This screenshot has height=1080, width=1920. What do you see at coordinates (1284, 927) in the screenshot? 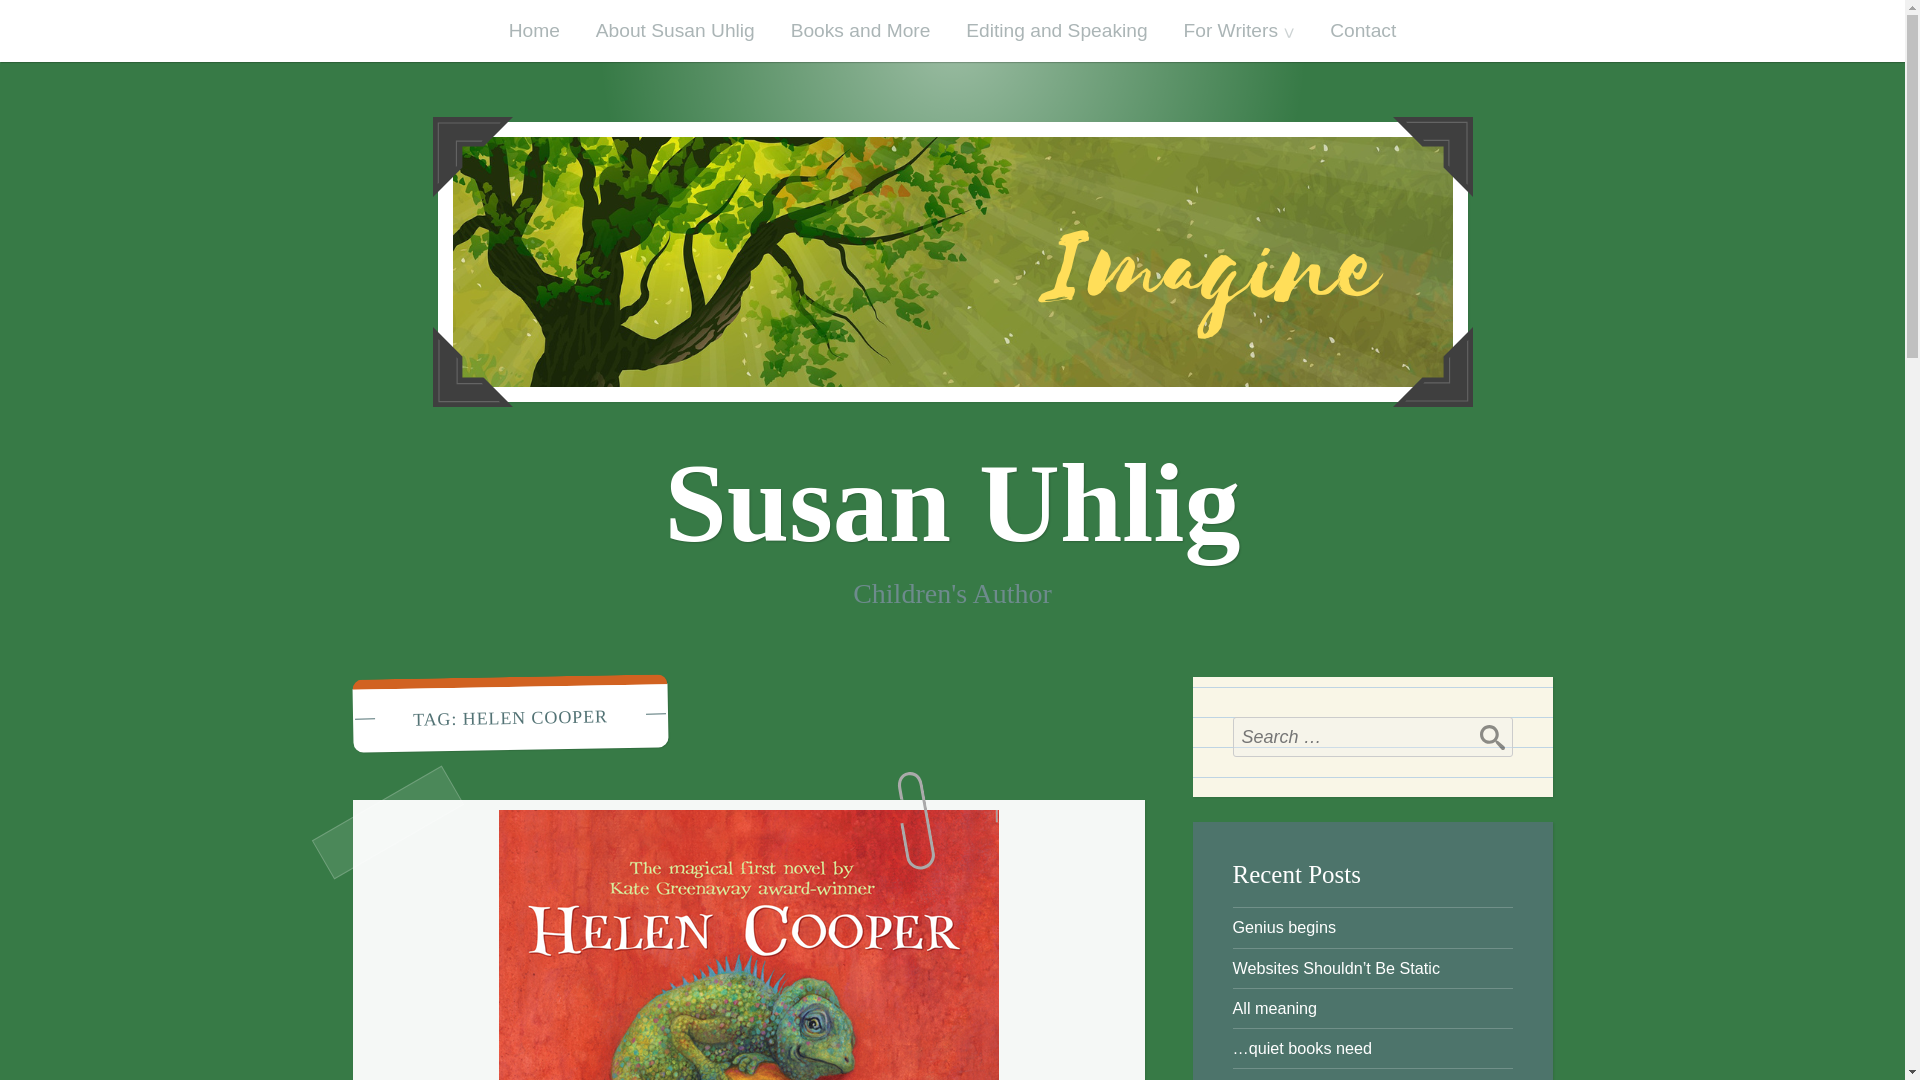
I see `Genius begins` at bounding box center [1284, 927].